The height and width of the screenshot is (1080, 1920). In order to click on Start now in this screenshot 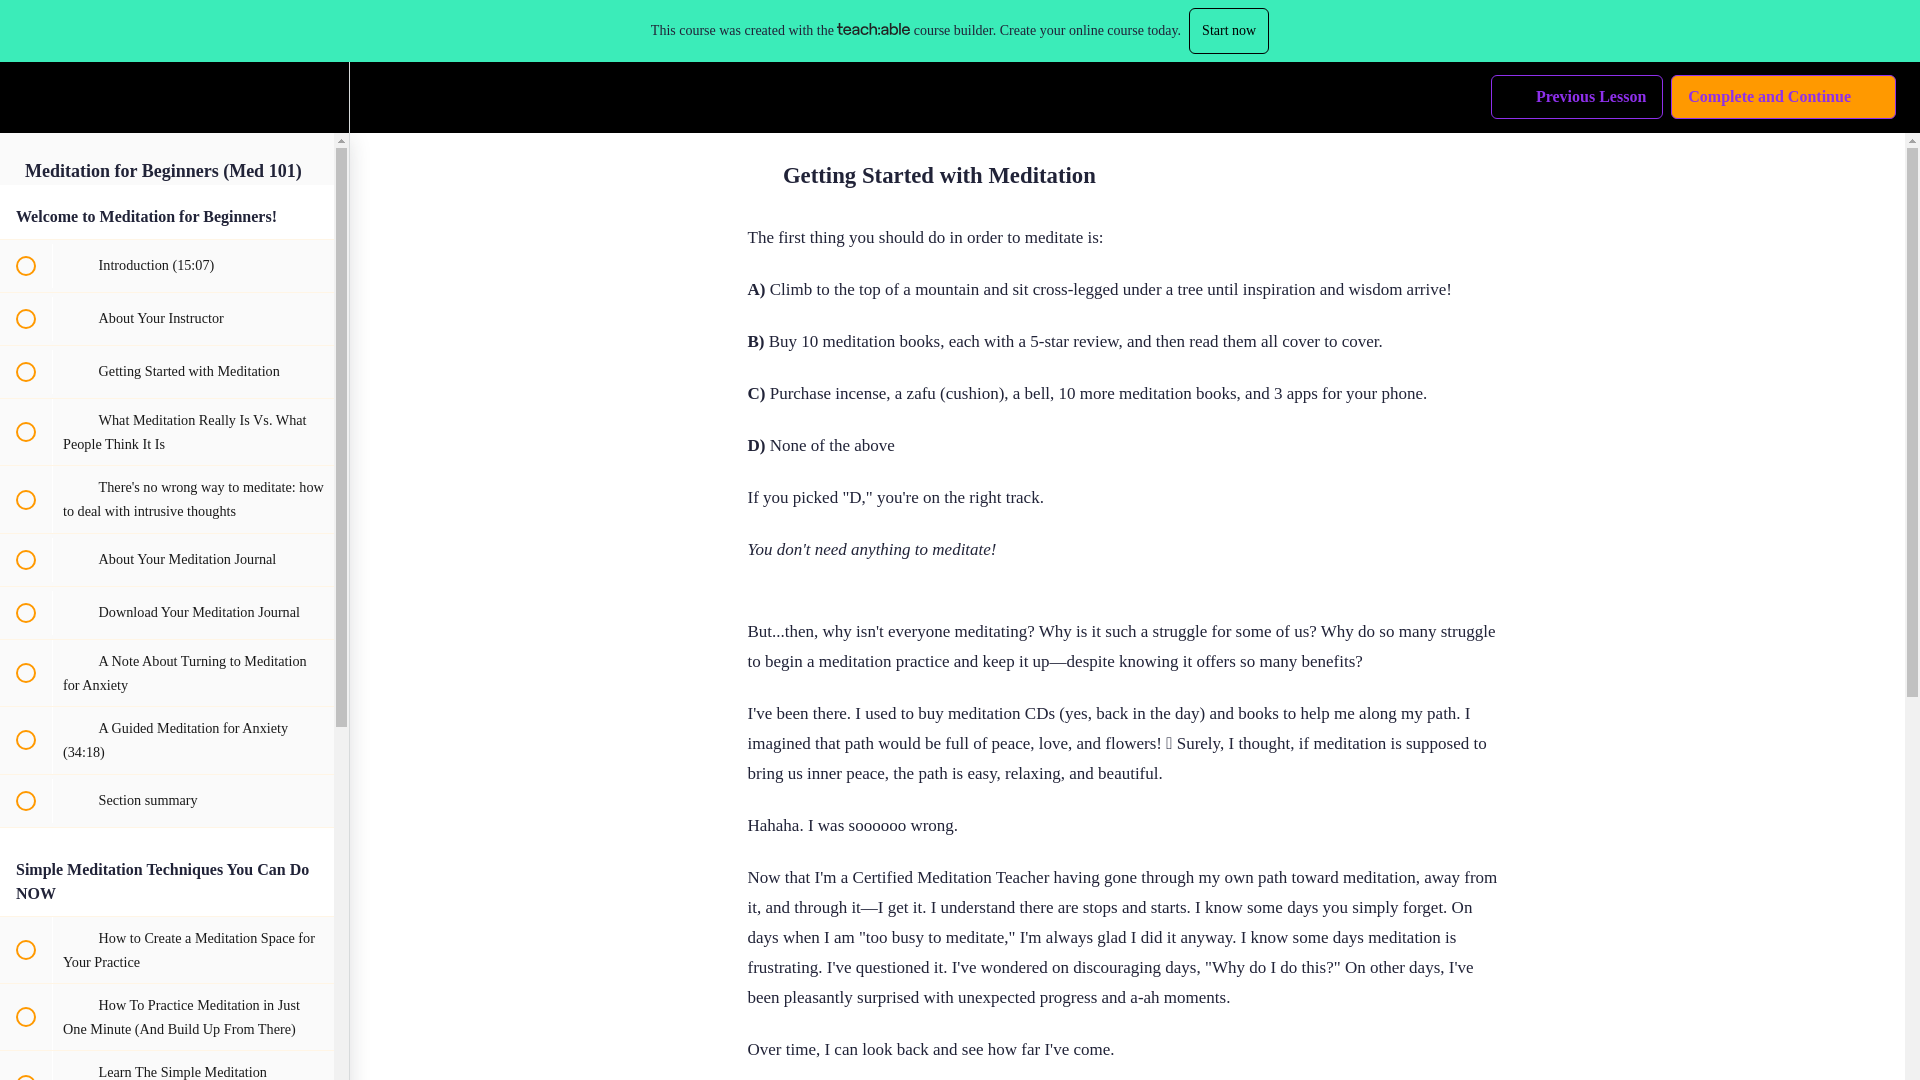, I will do `click(1228, 30)`.